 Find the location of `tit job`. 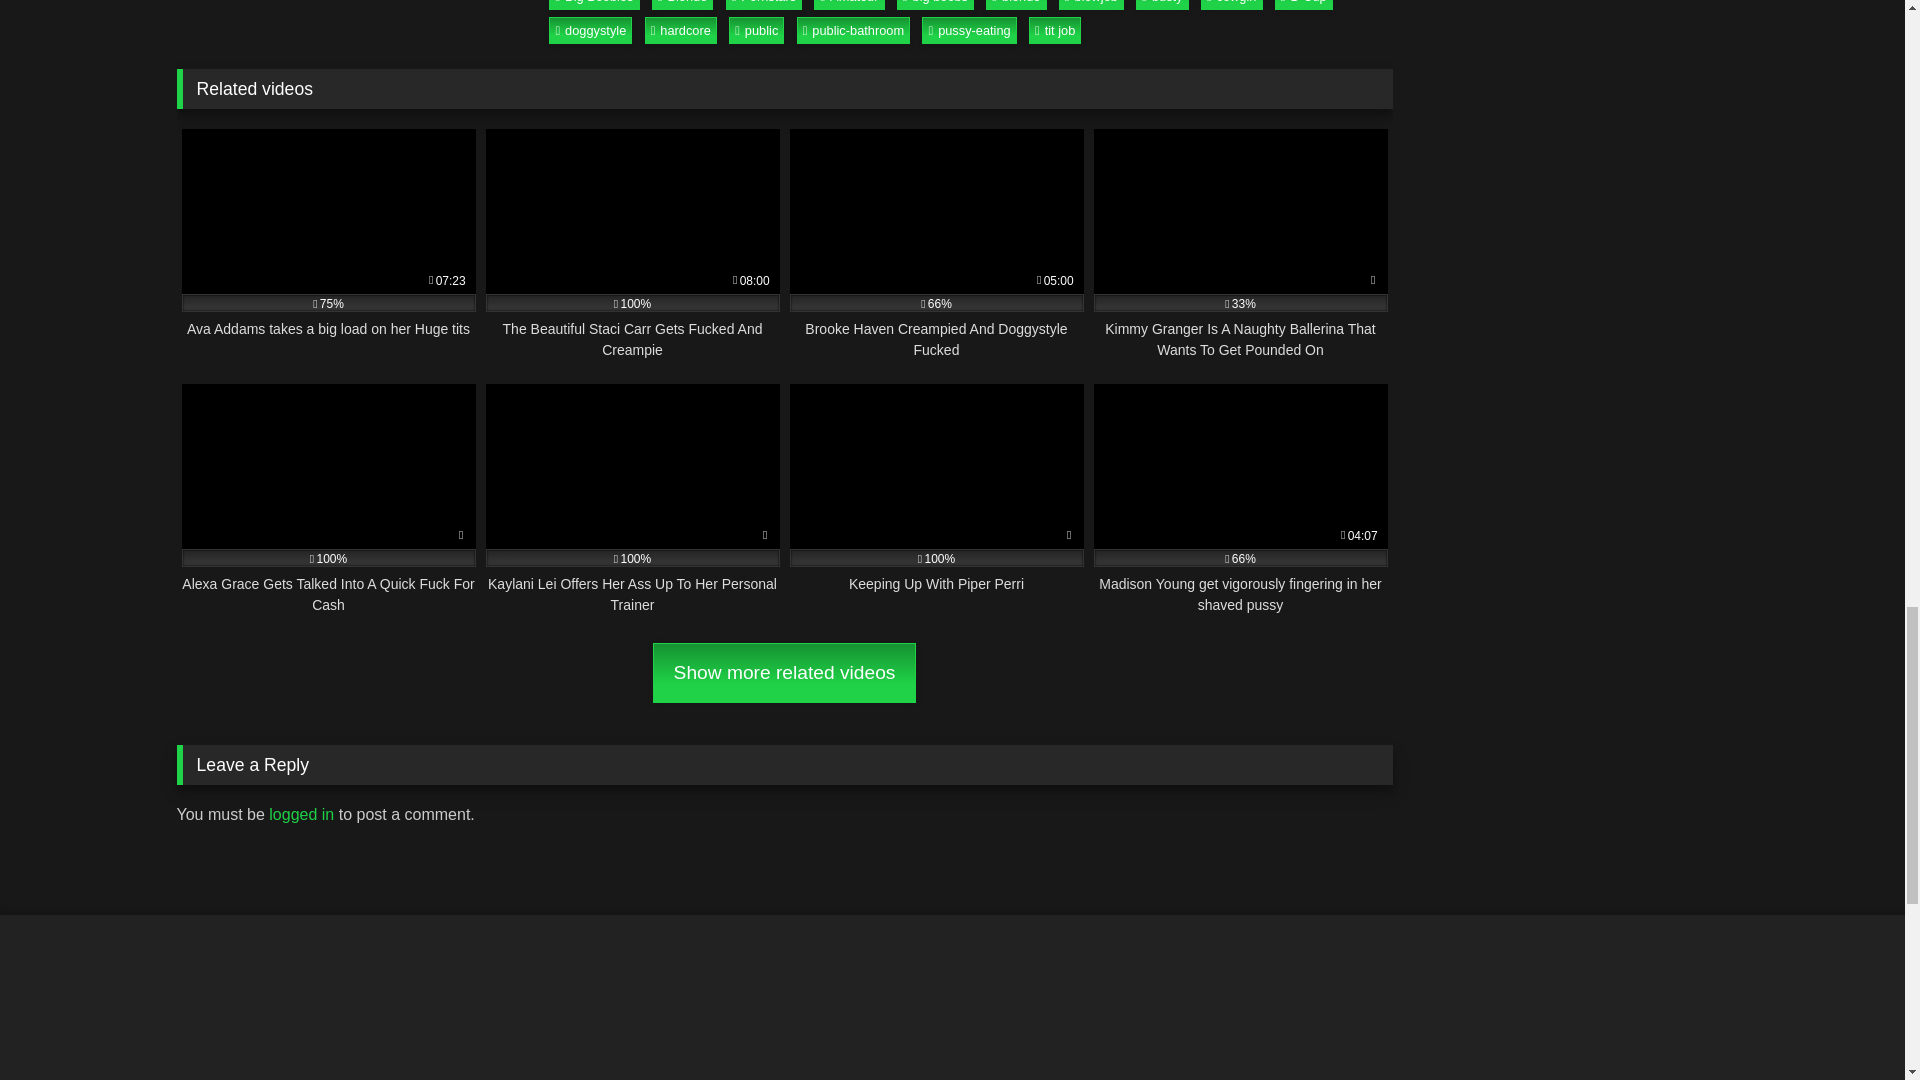

tit job is located at coordinates (1056, 30).